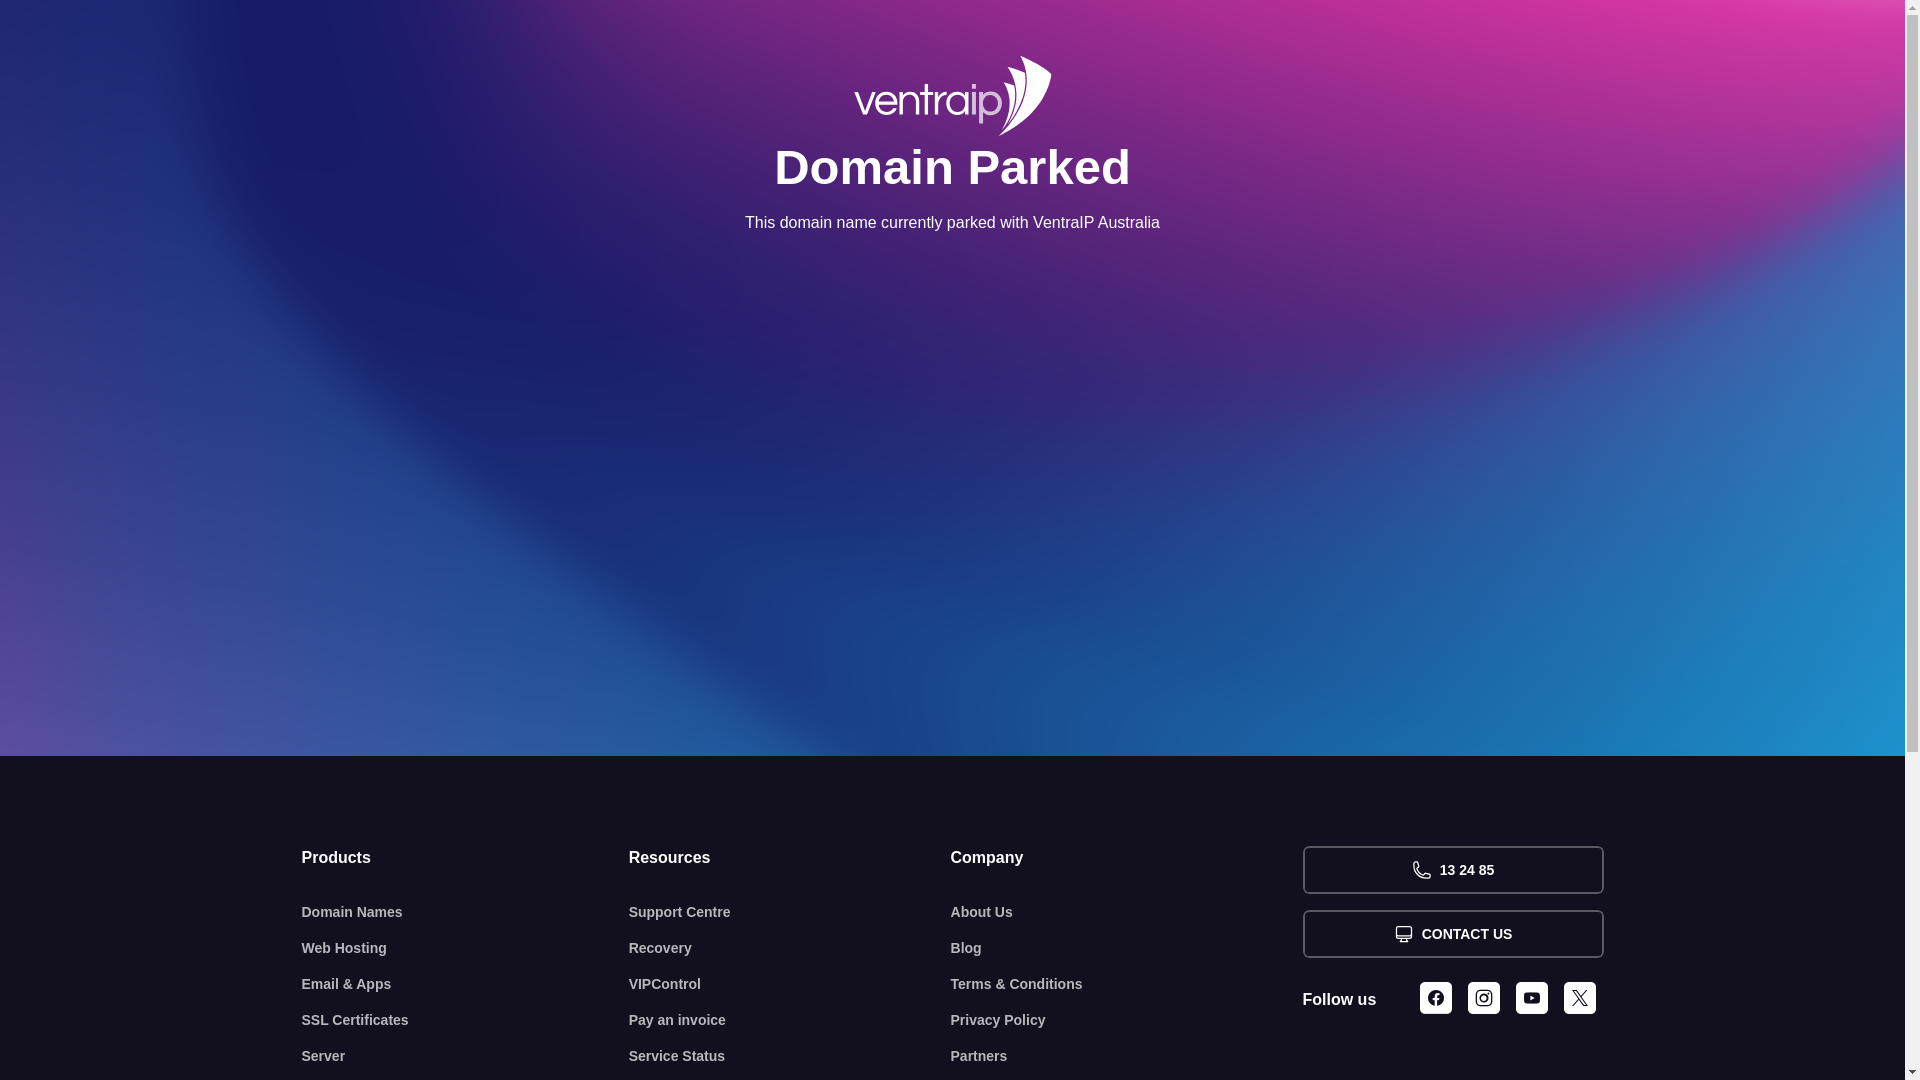  I want to click on Server, so click(466, 1056).